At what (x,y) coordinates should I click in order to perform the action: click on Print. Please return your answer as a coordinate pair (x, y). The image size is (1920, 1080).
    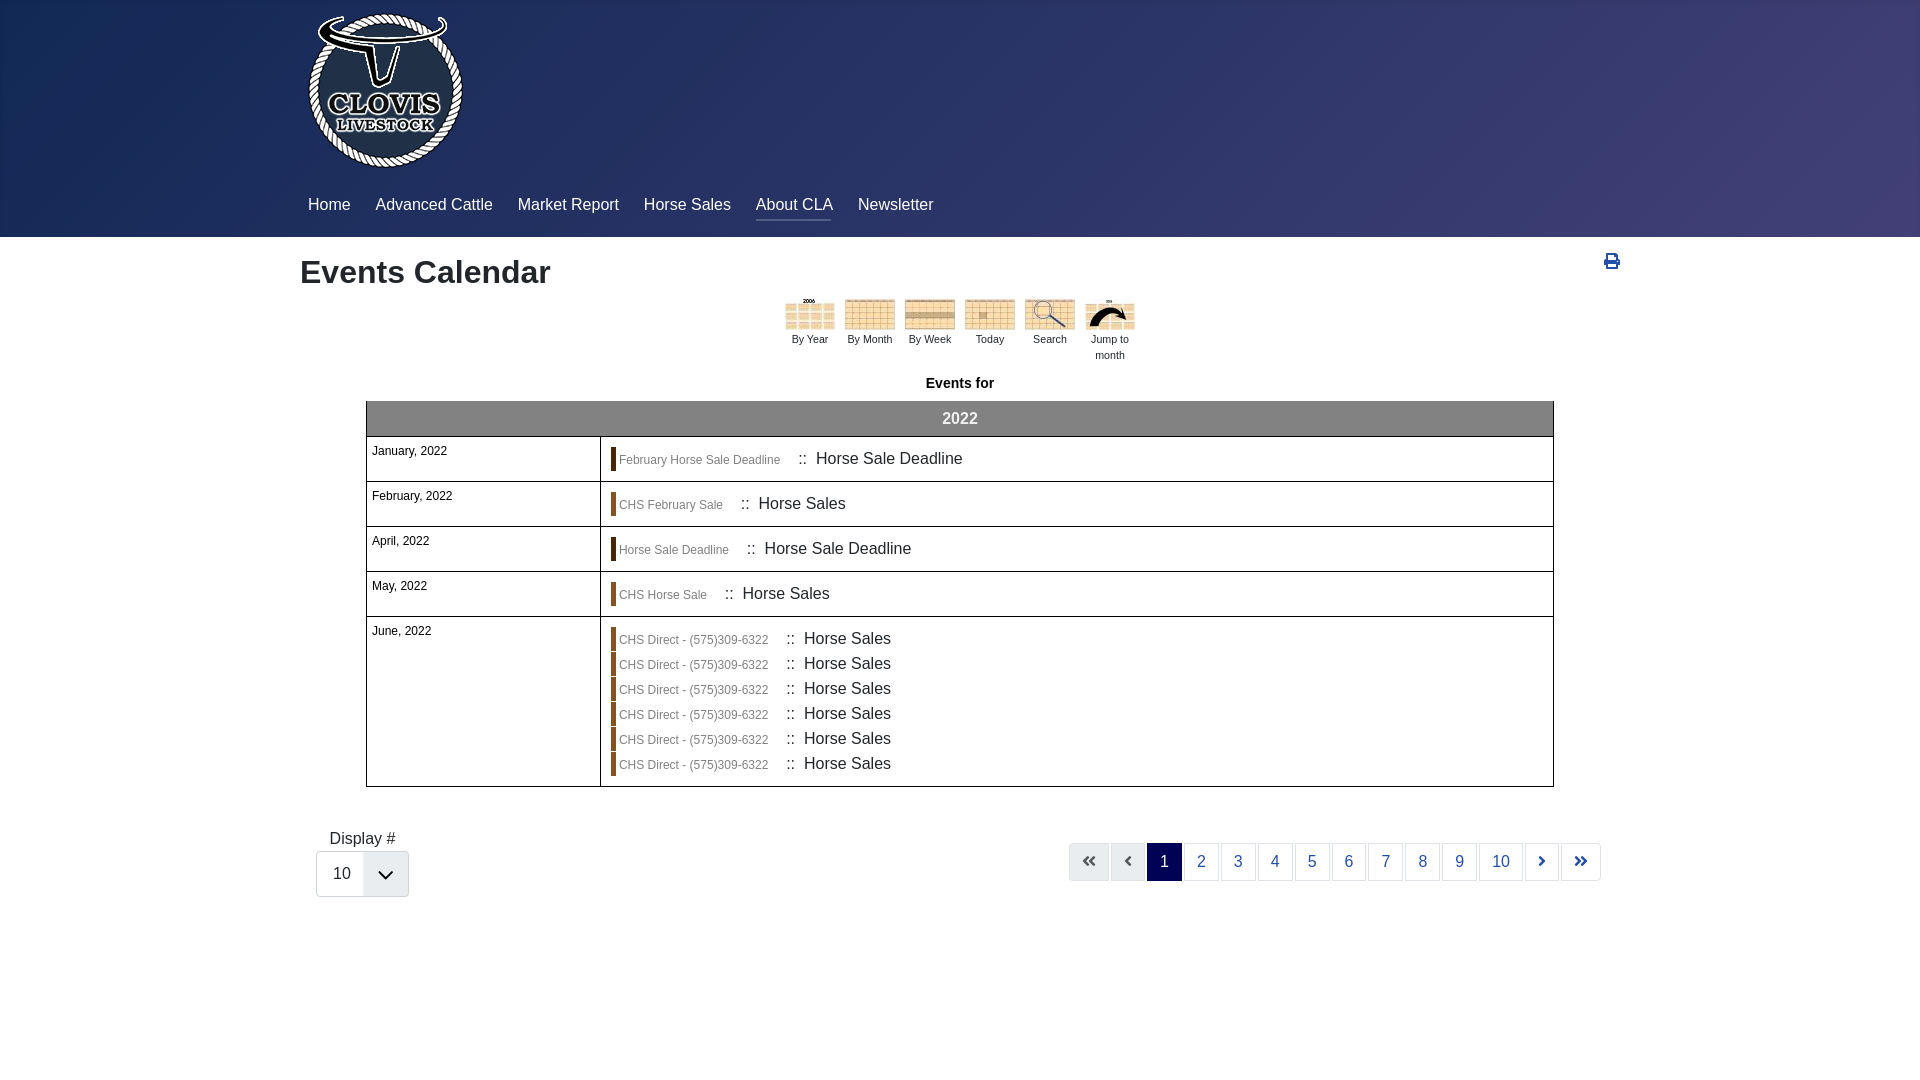
    Looking at the image, I should click on (1612, 262).